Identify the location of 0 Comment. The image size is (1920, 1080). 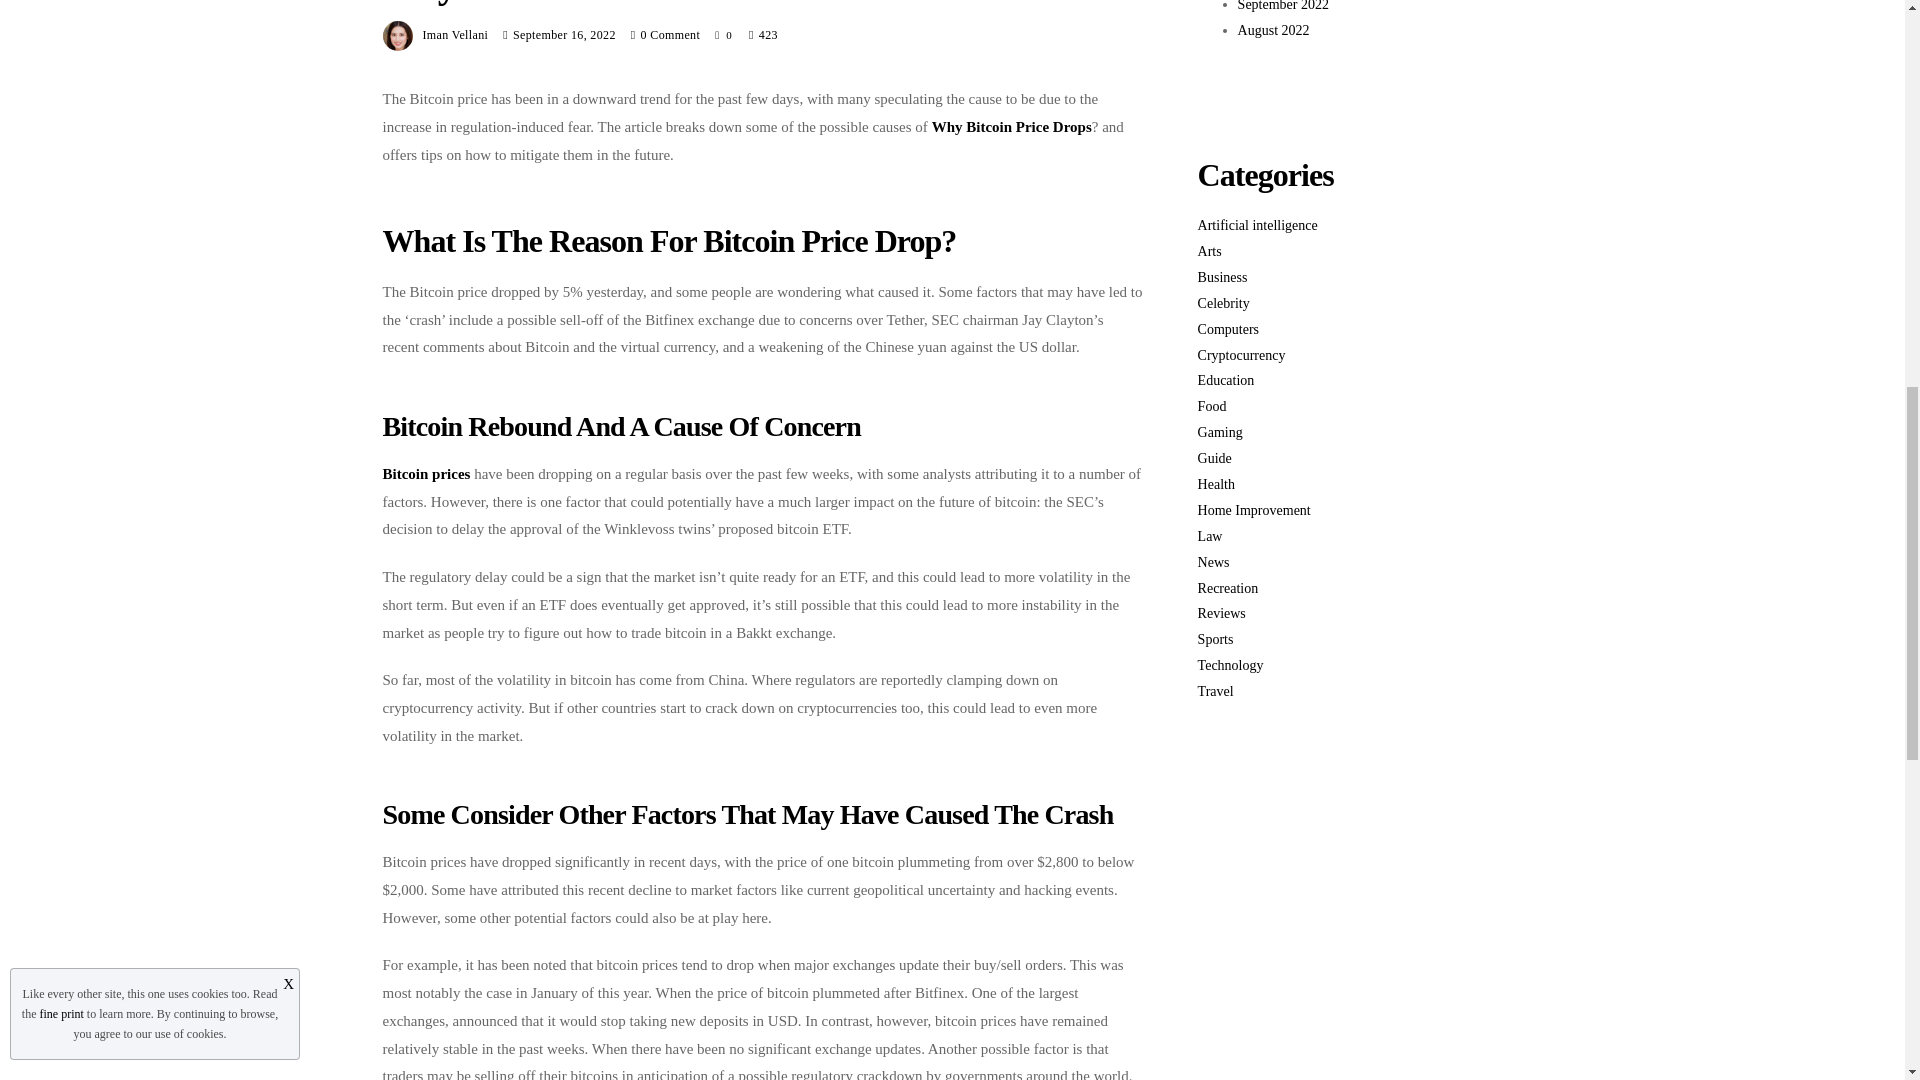
(670, 35).